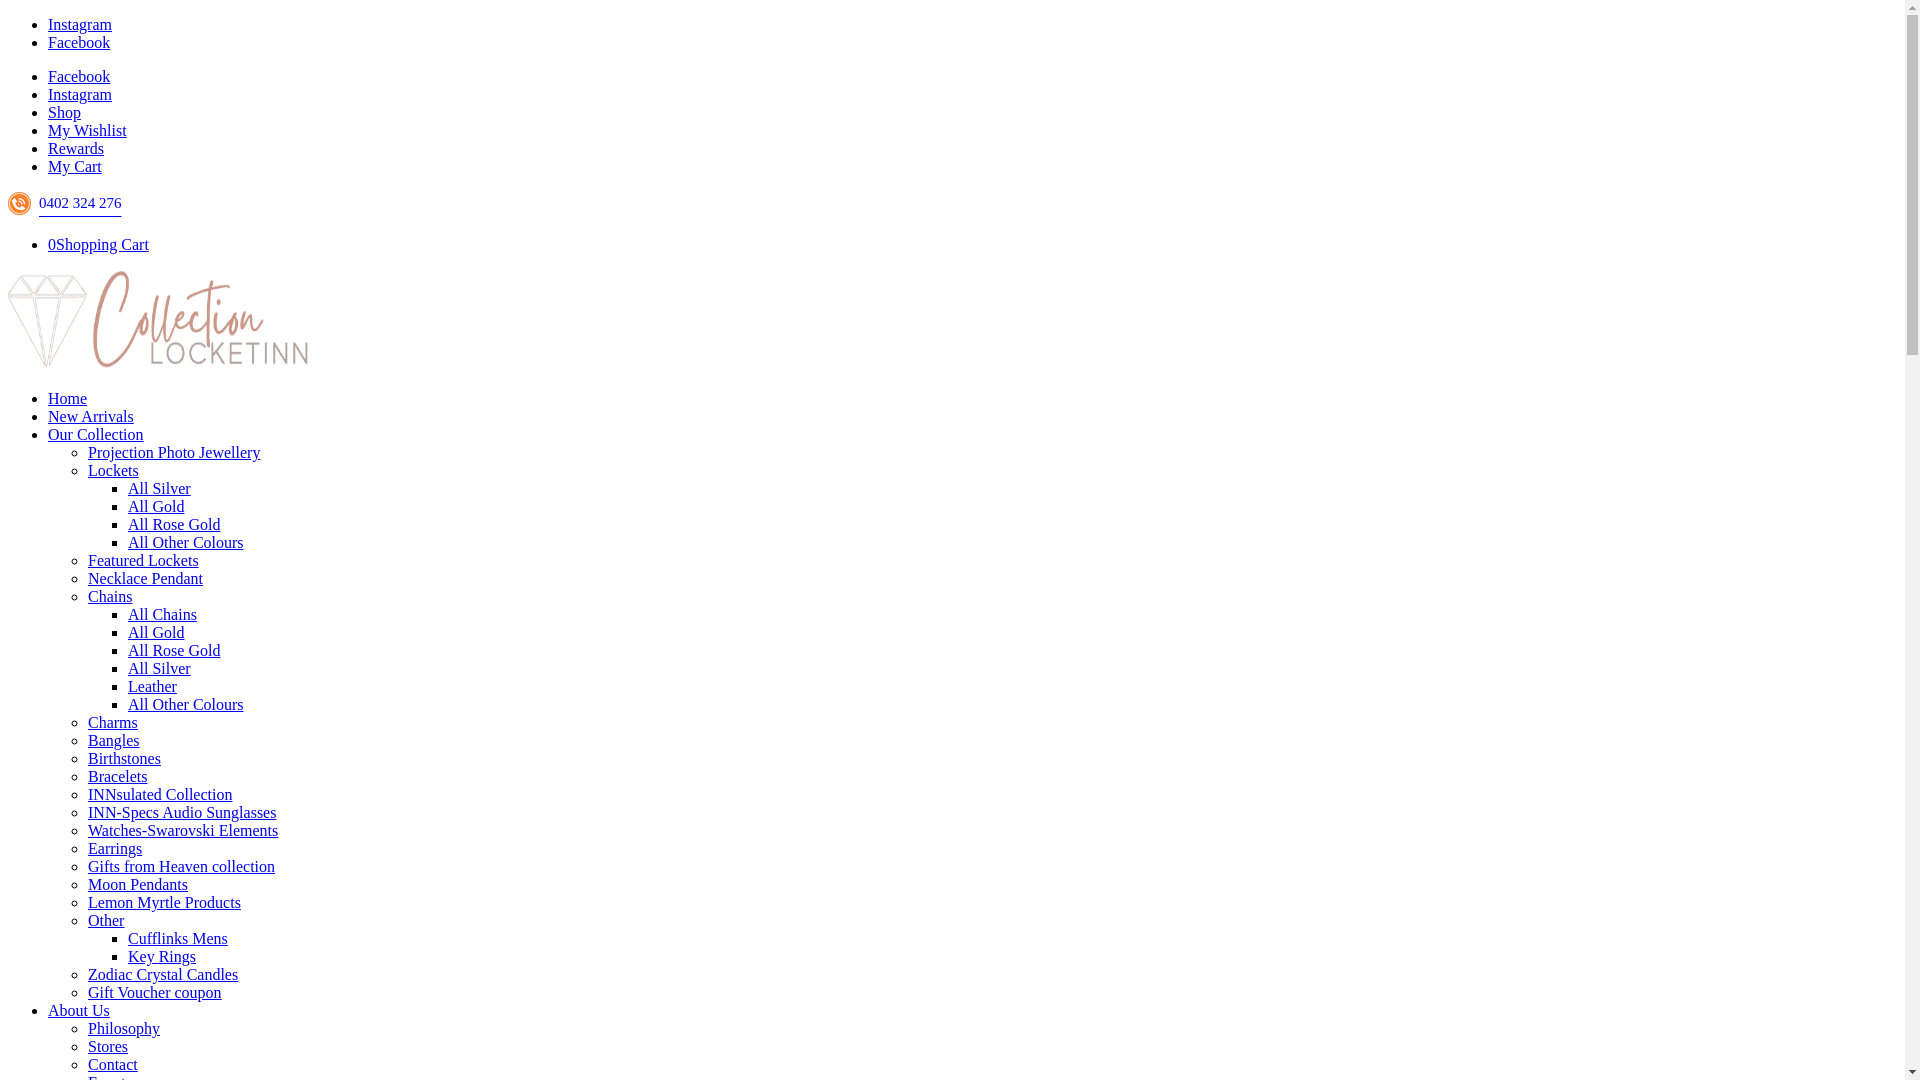  Describe the element at coordinates (186, 542) in the screenshot. I see `All Other Colours` at that location.